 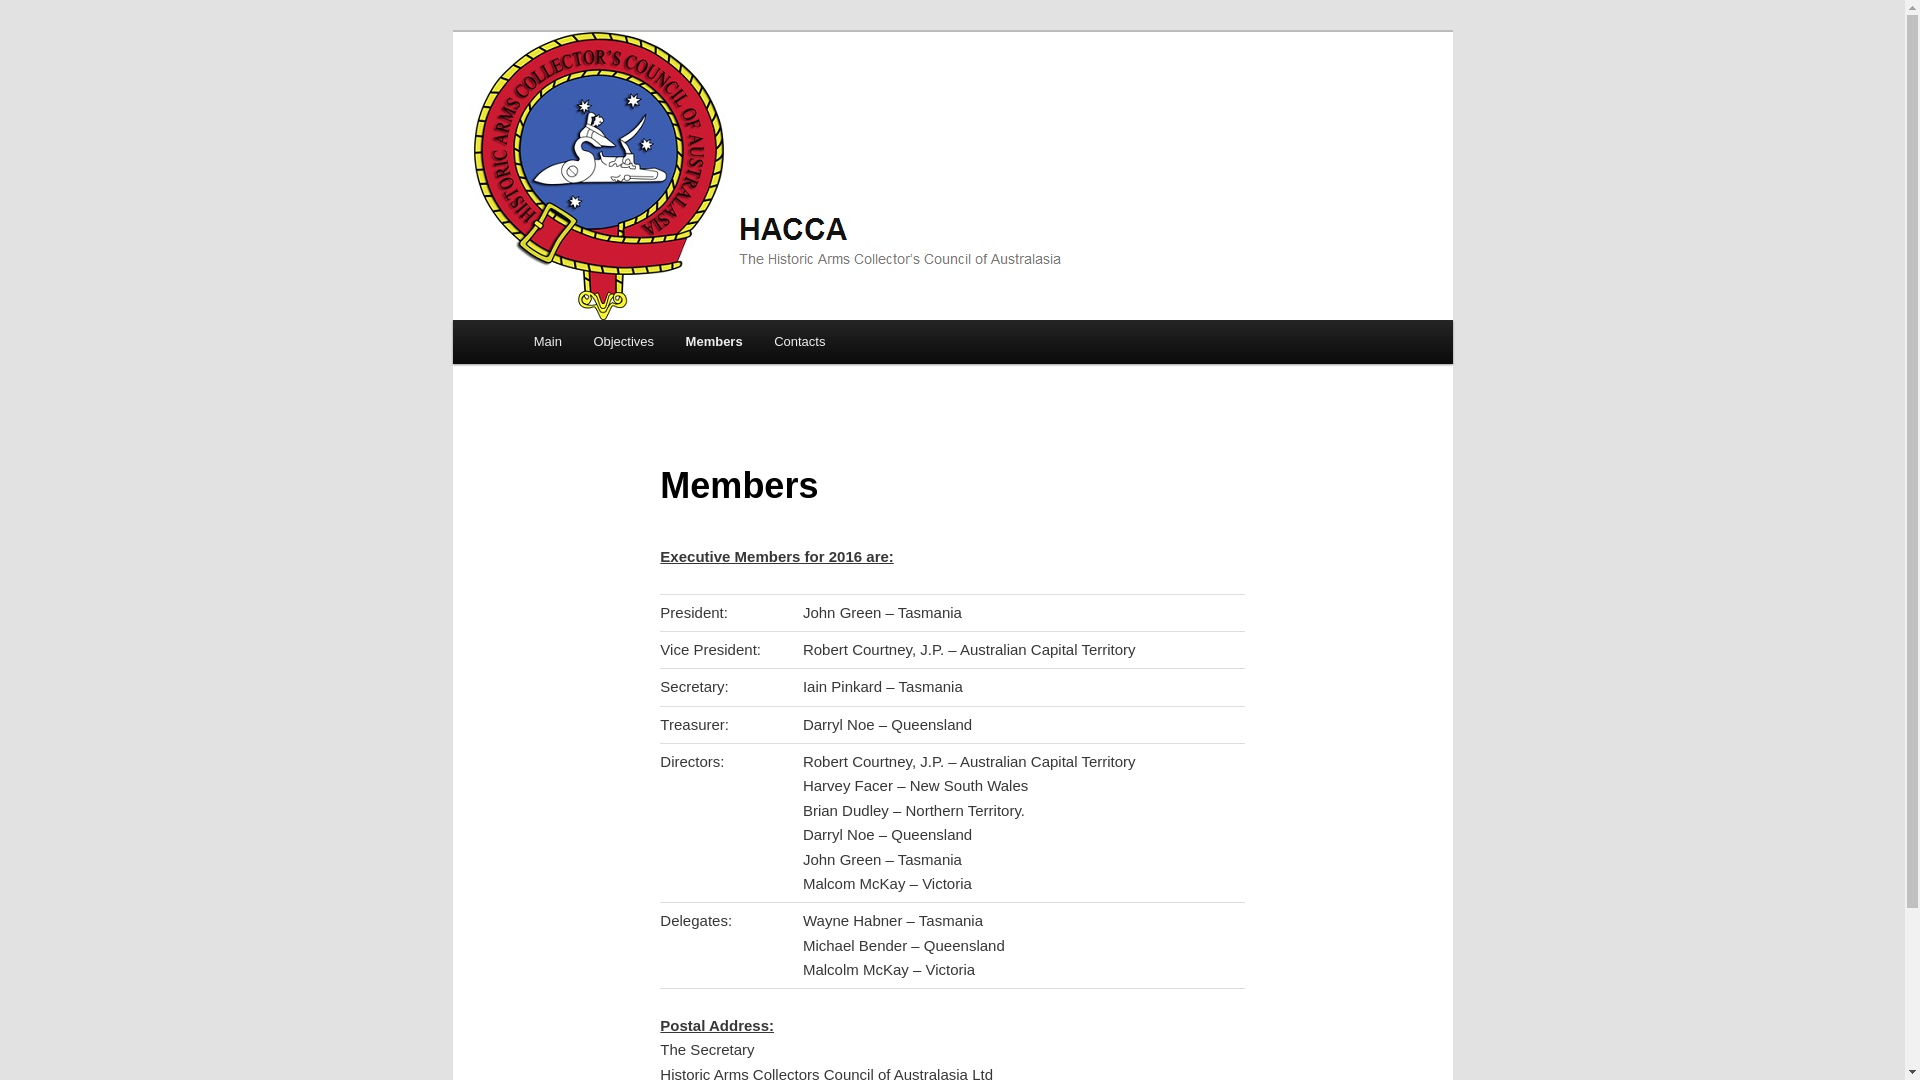 What do you see at coordinates (548, 342) in the screenshot?
I see `Main` at bounding box center [548, 342].